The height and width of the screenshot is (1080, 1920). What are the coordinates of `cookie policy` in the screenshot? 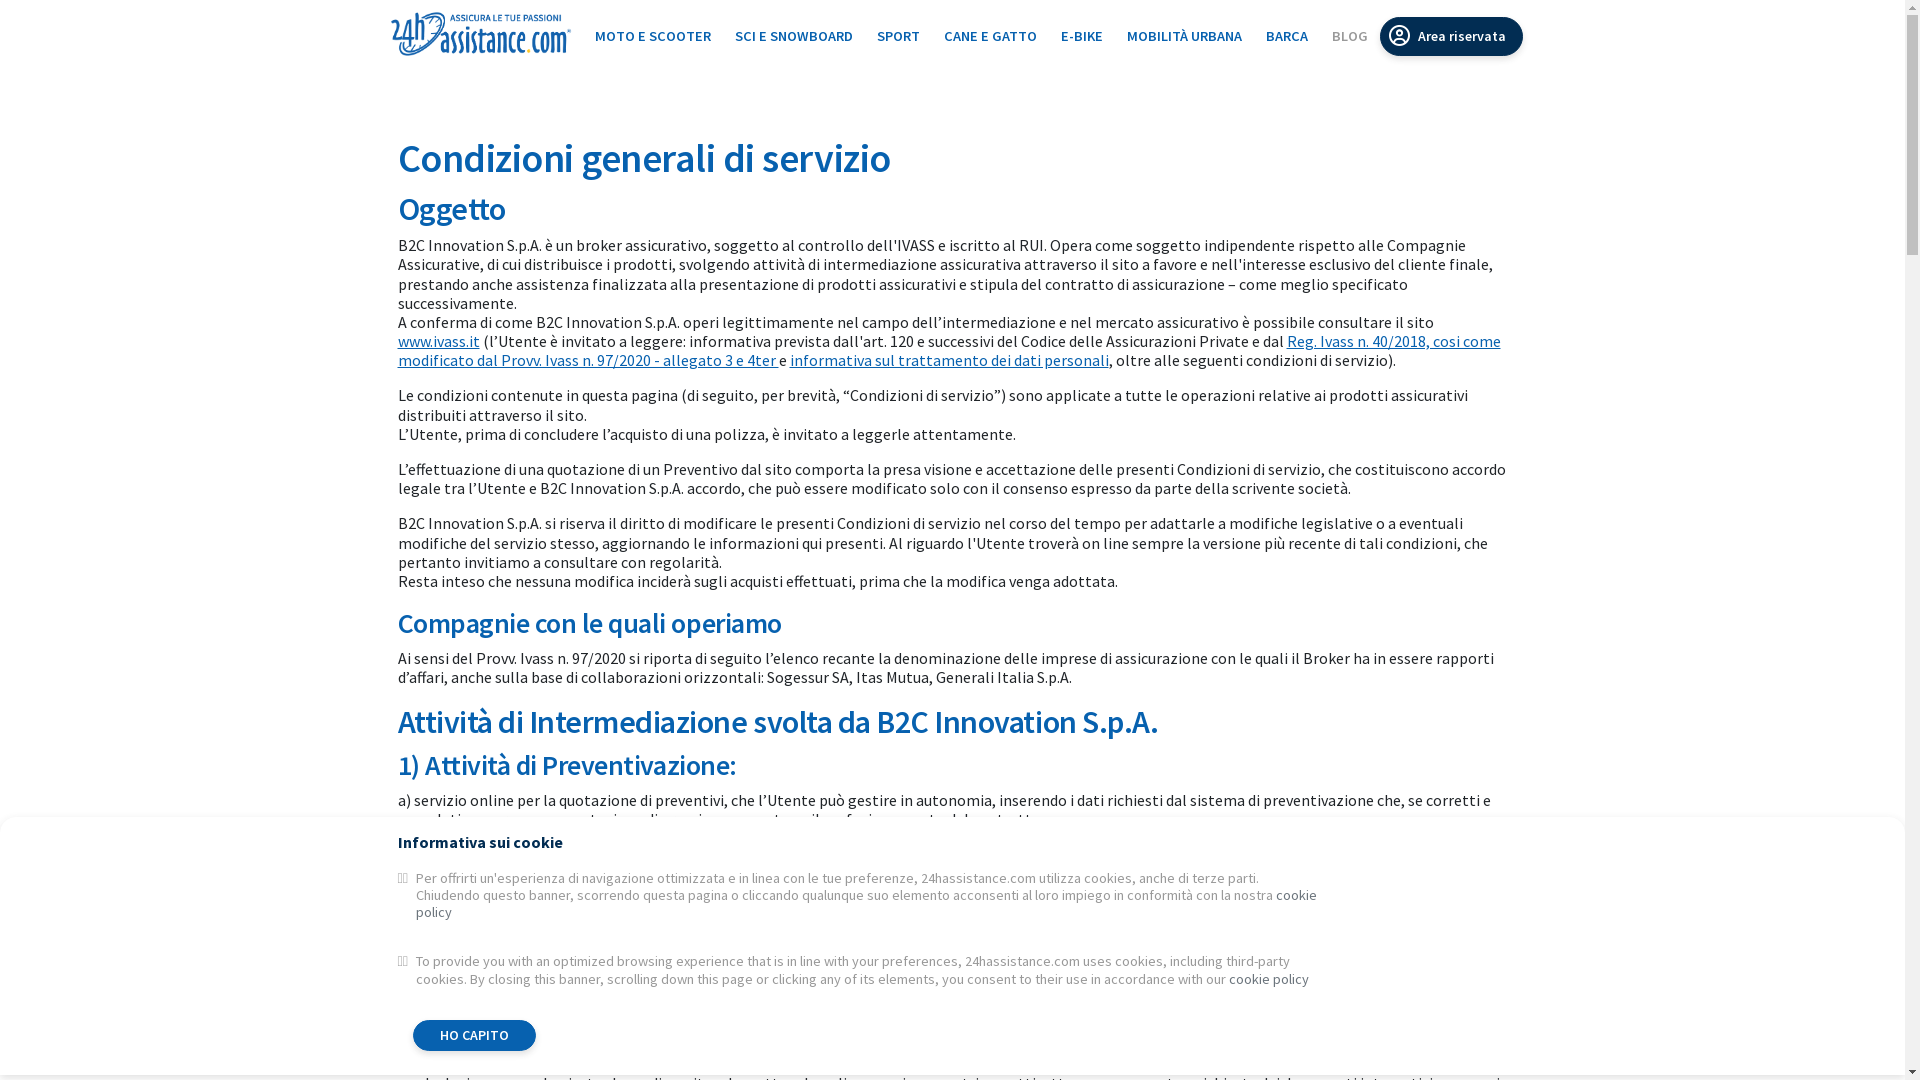 It's located at (866, 904).